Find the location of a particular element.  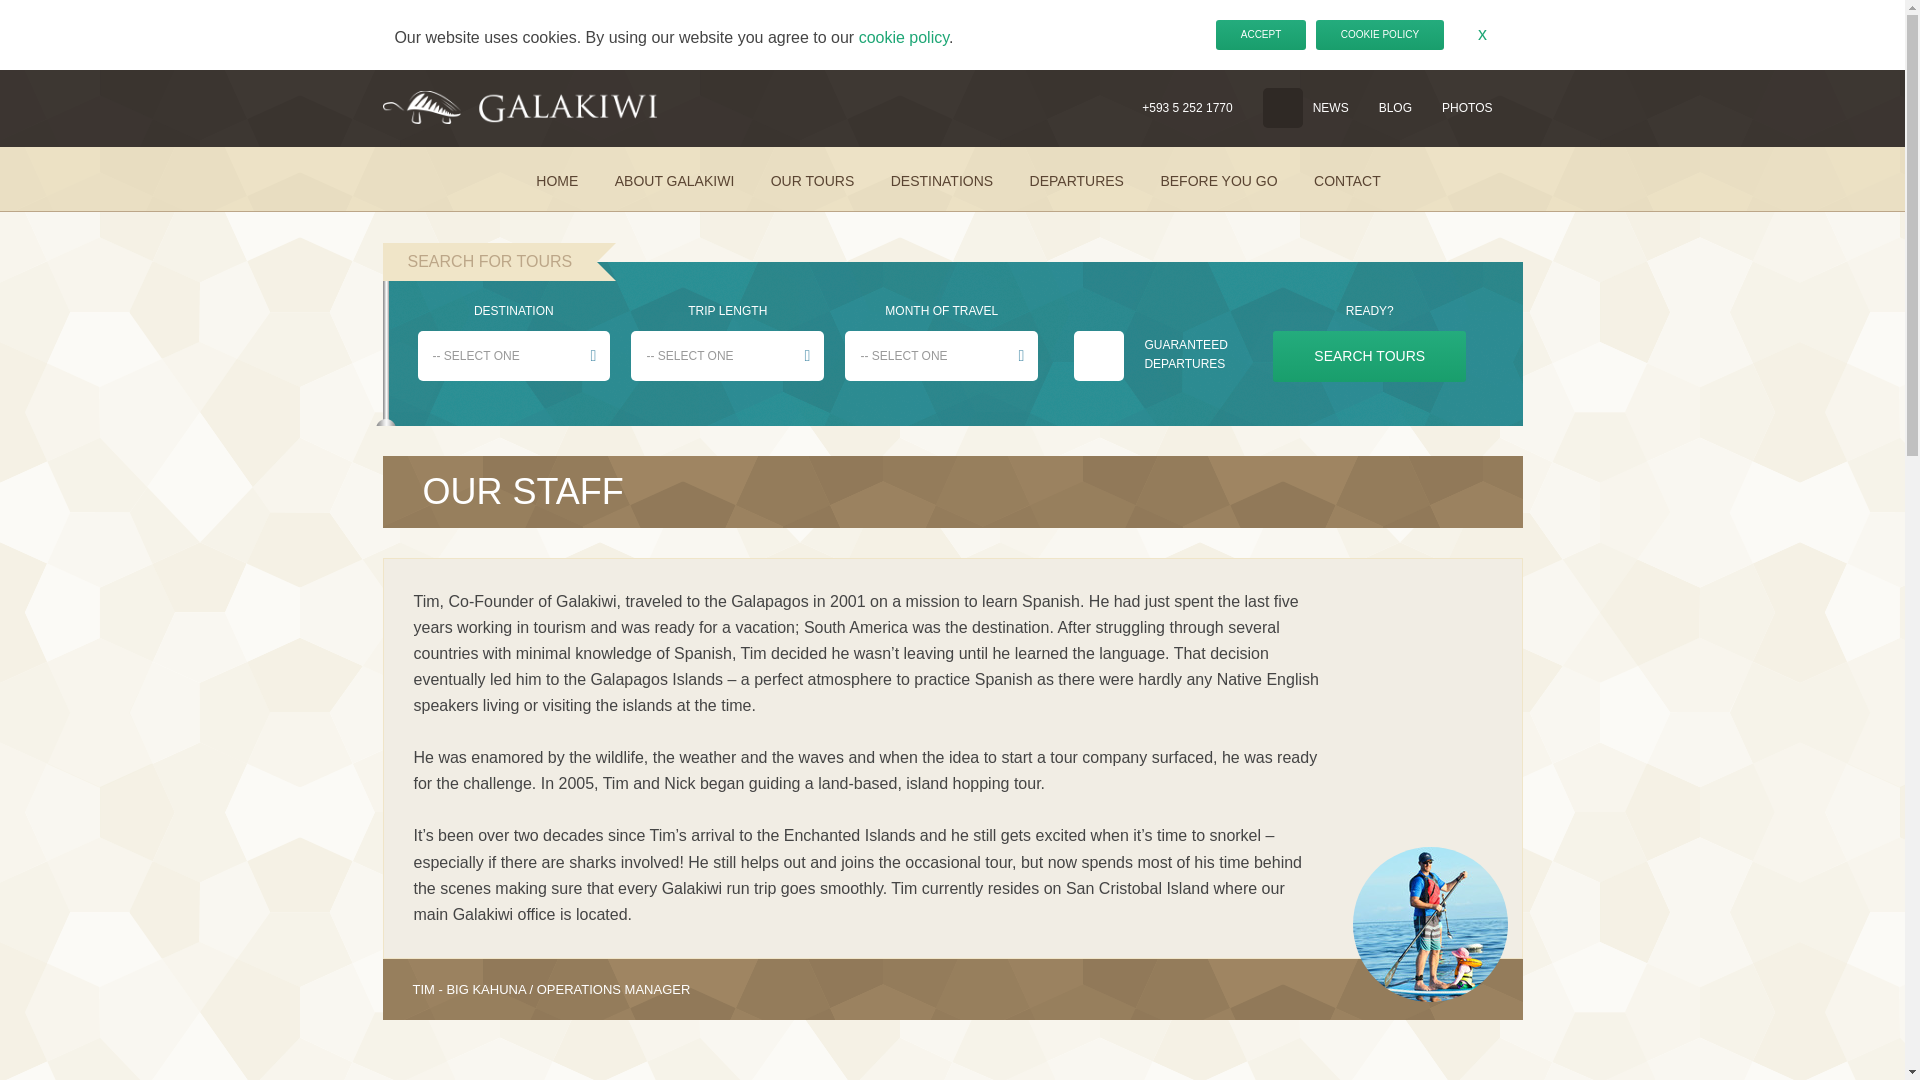

NEWS is located at coordinates (1331, 108).